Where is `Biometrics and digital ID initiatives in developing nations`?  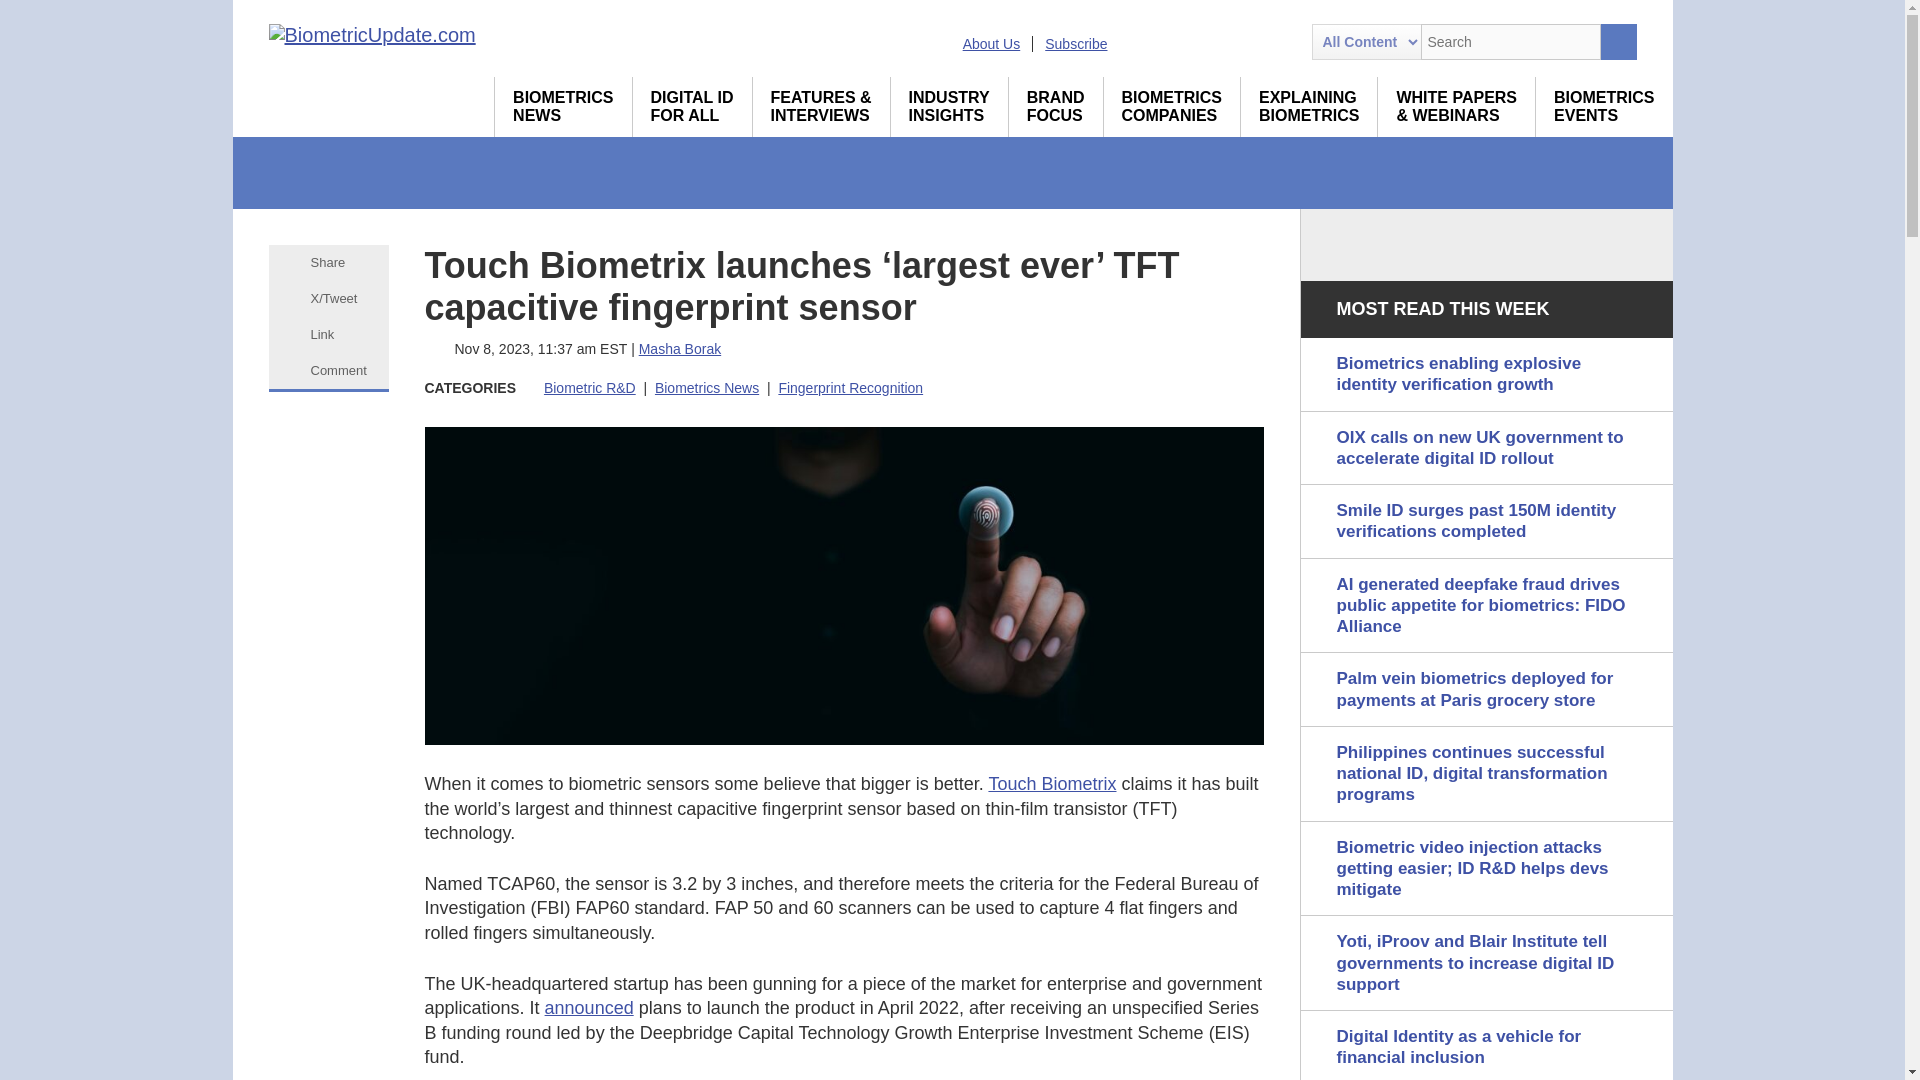
Biometrics and digital ID initiatives in developing nations is located at coordinates (692, 106).